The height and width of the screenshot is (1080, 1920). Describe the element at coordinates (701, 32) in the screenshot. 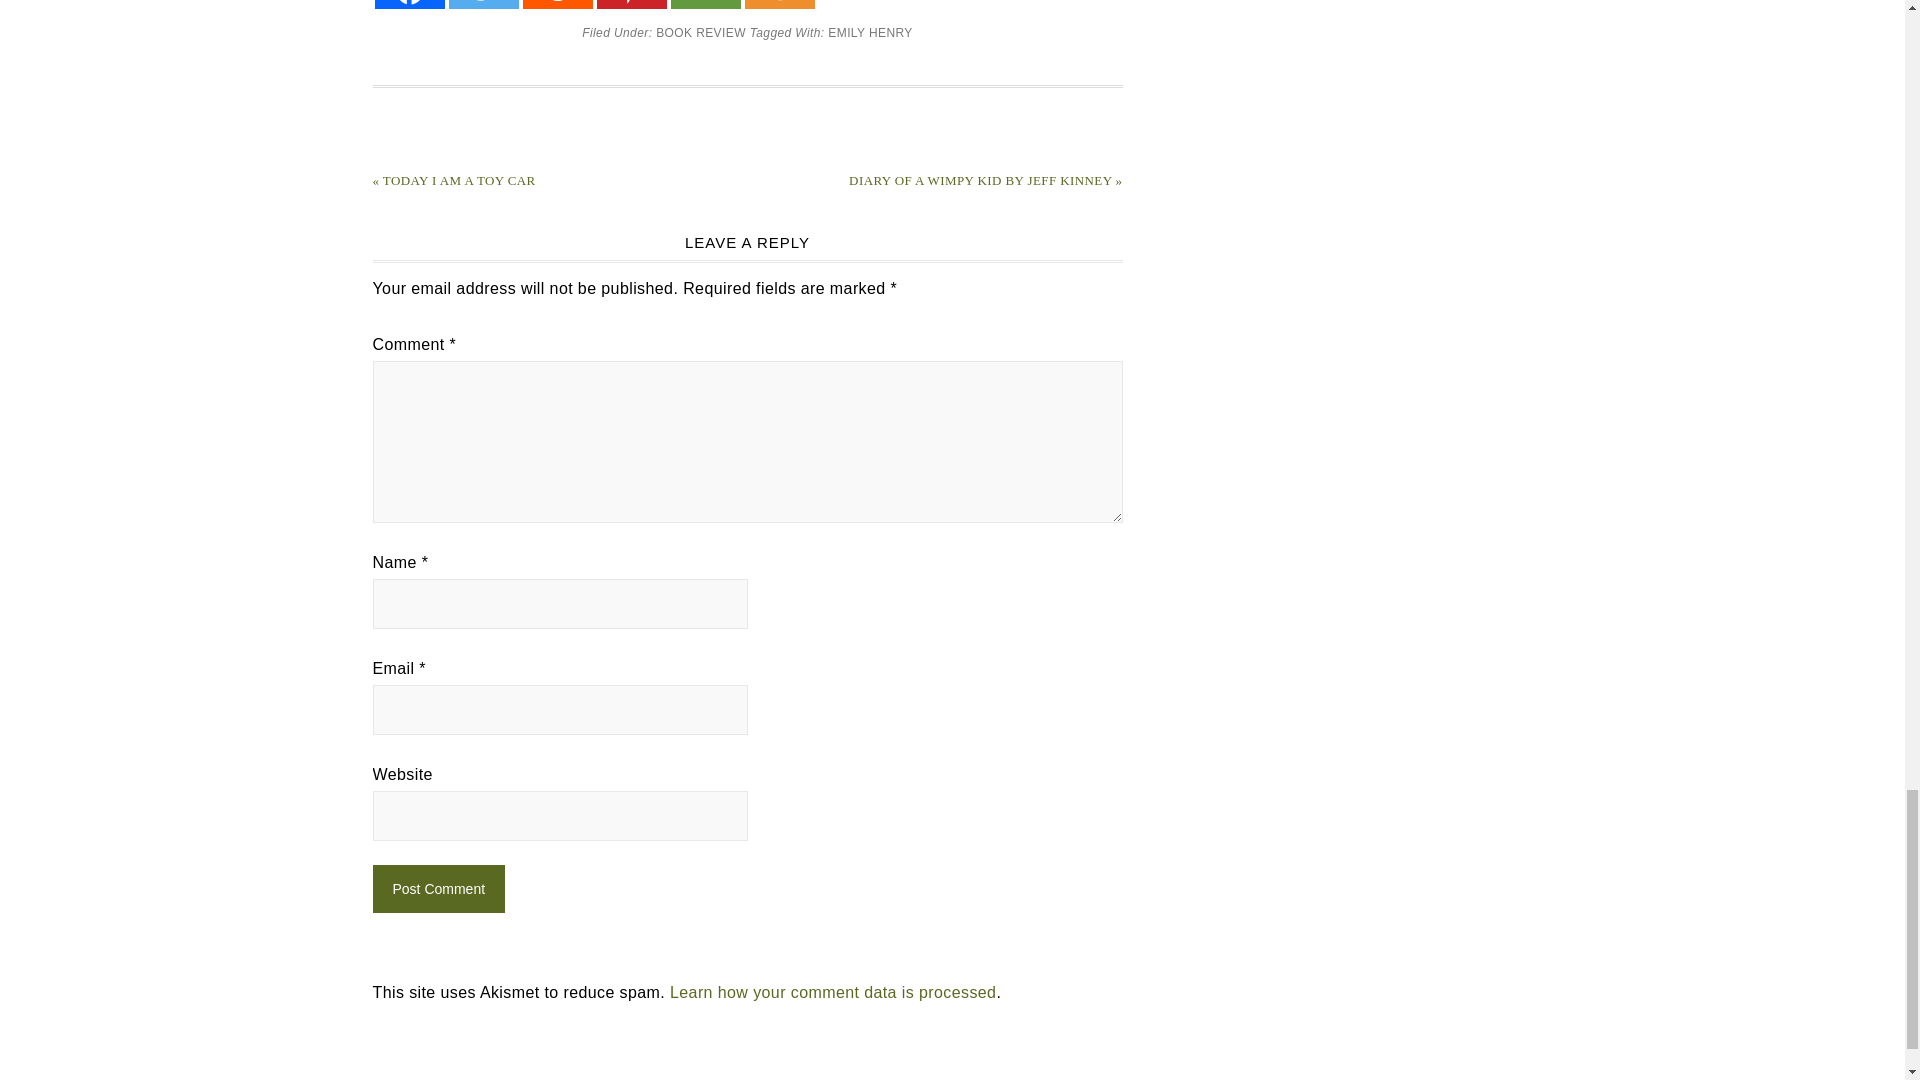

I see `BOOK REVIEW` at that location.